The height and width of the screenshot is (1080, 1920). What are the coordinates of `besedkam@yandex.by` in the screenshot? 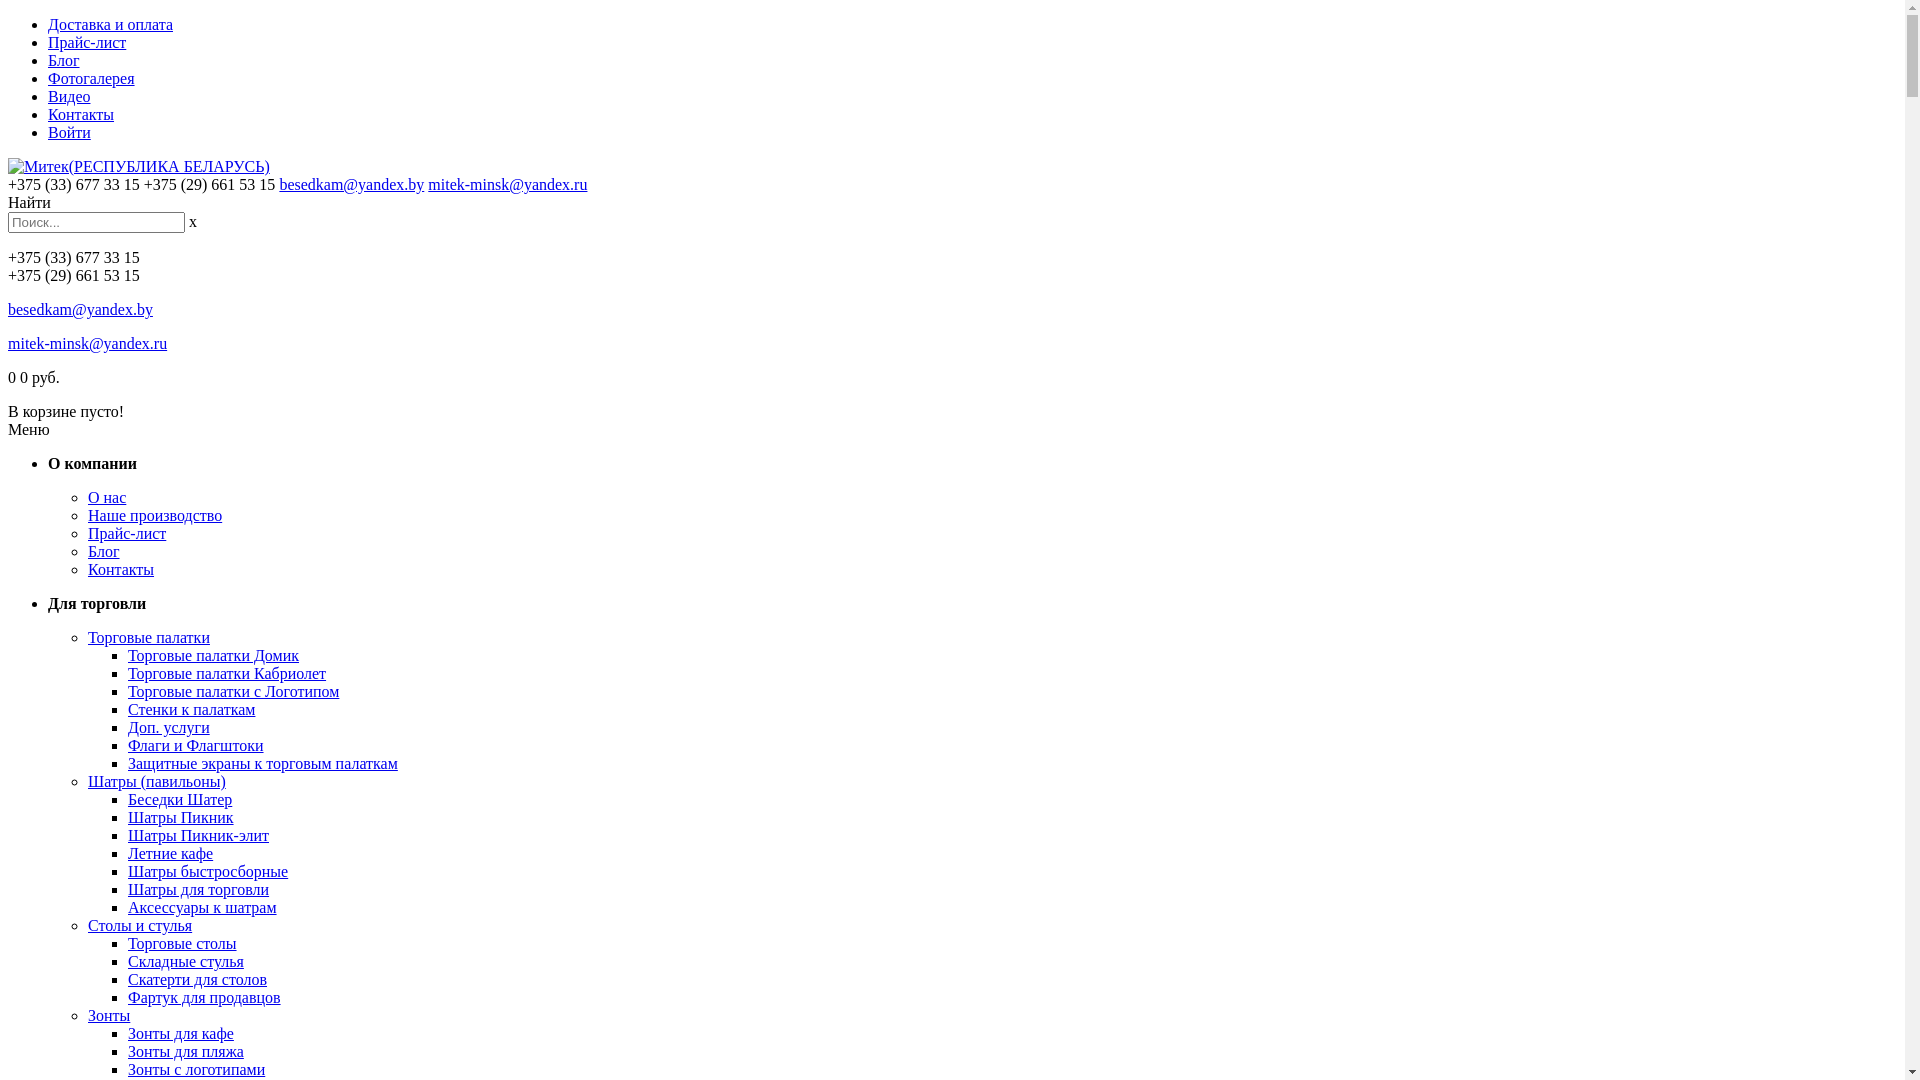 It's located at (352, 184).